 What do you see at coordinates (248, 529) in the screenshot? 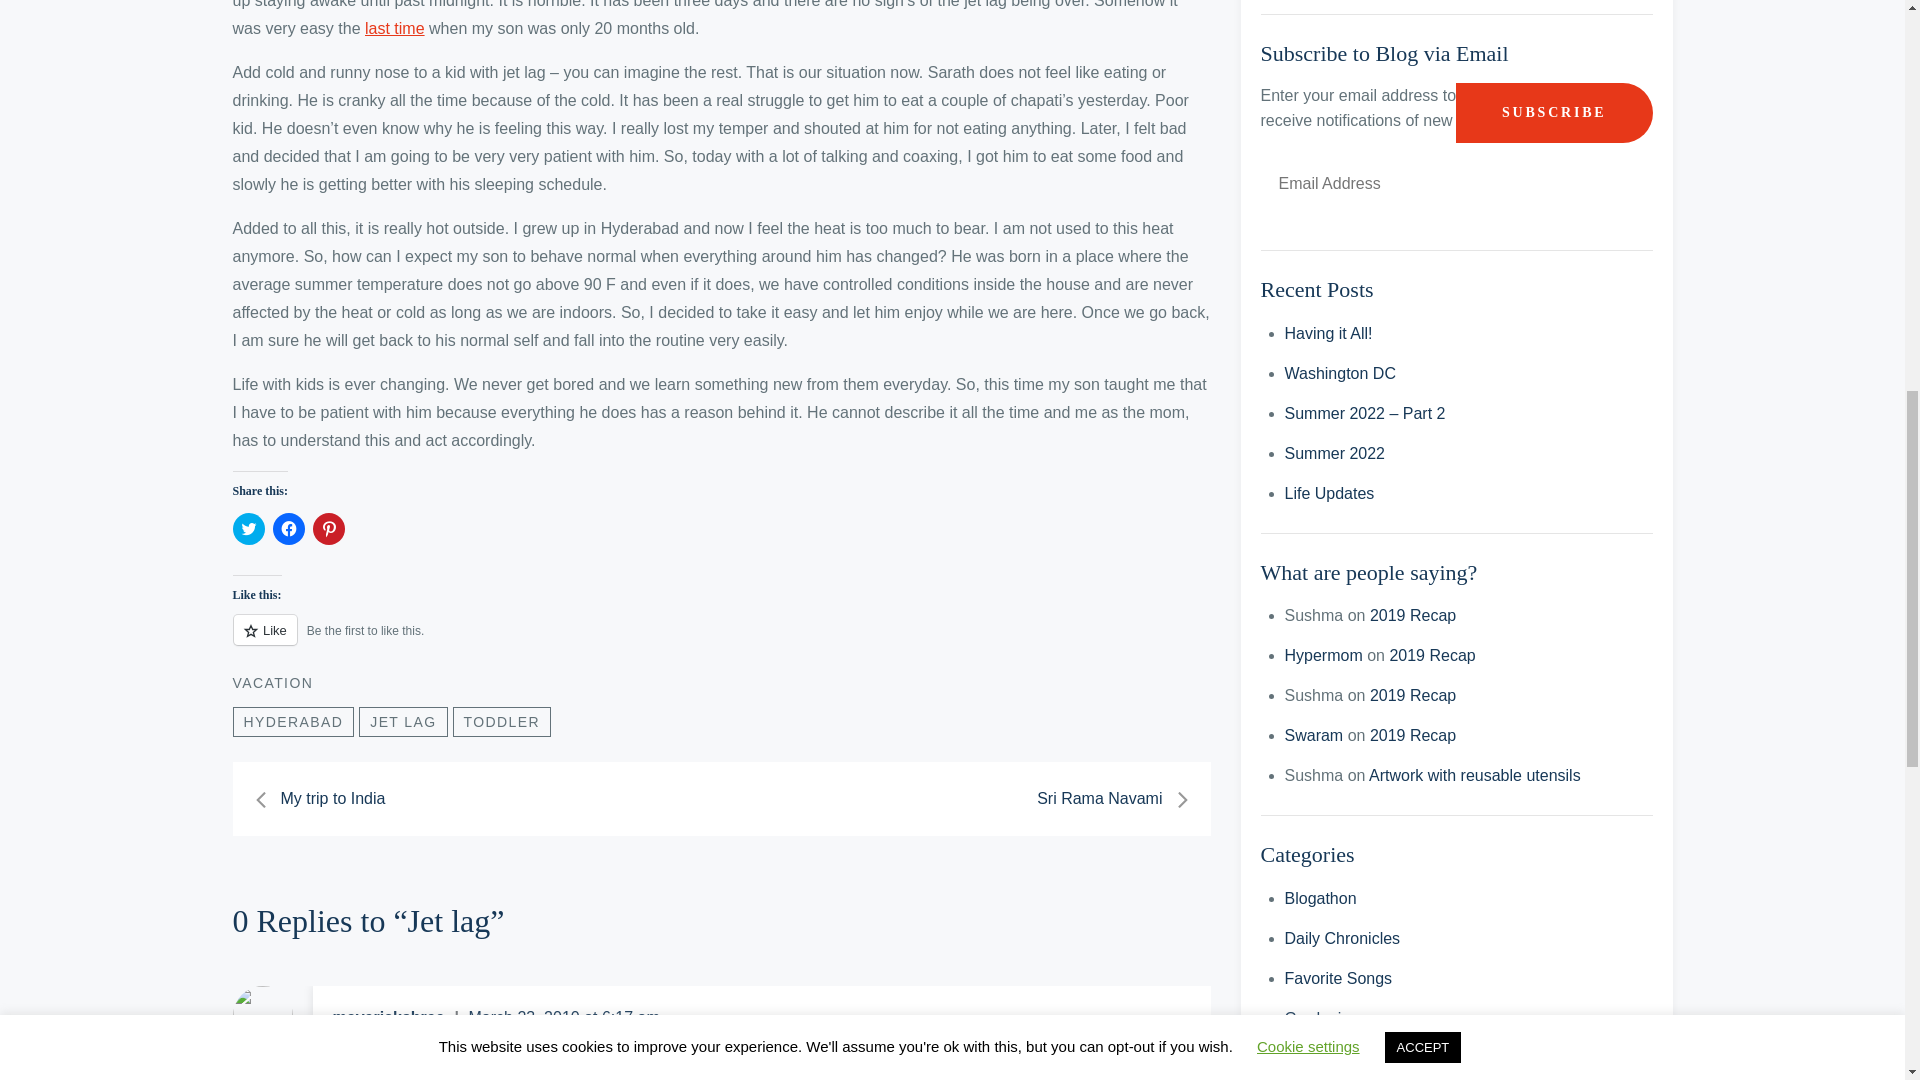
I see `Click to share on Twitter` at bounding box center [248, 529].